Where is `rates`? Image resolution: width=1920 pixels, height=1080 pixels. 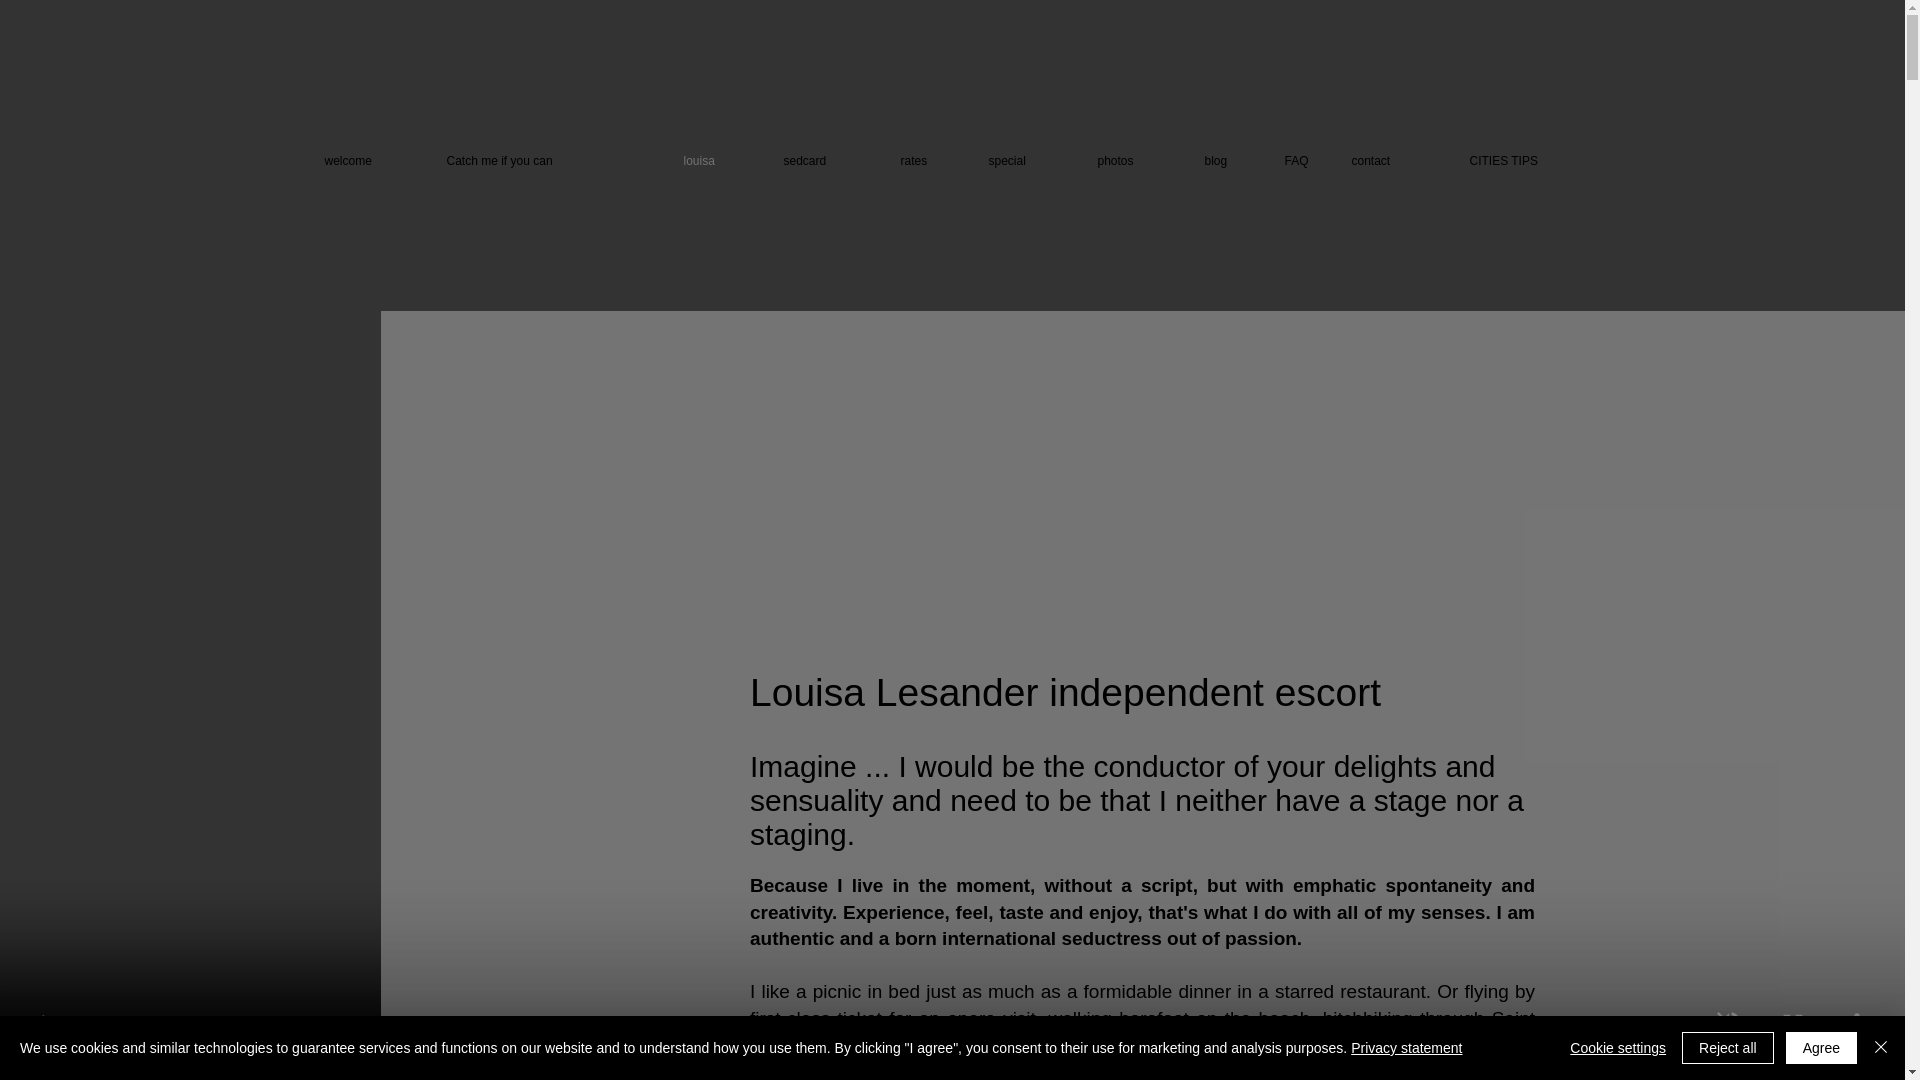
rates is located at coordinates (929, 161).